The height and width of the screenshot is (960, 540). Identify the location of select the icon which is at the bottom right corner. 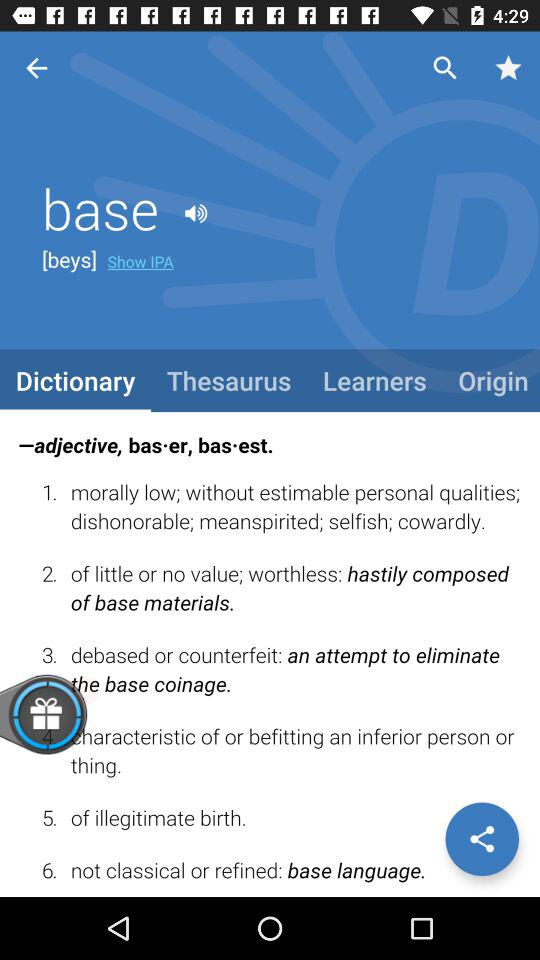
(482, 839).